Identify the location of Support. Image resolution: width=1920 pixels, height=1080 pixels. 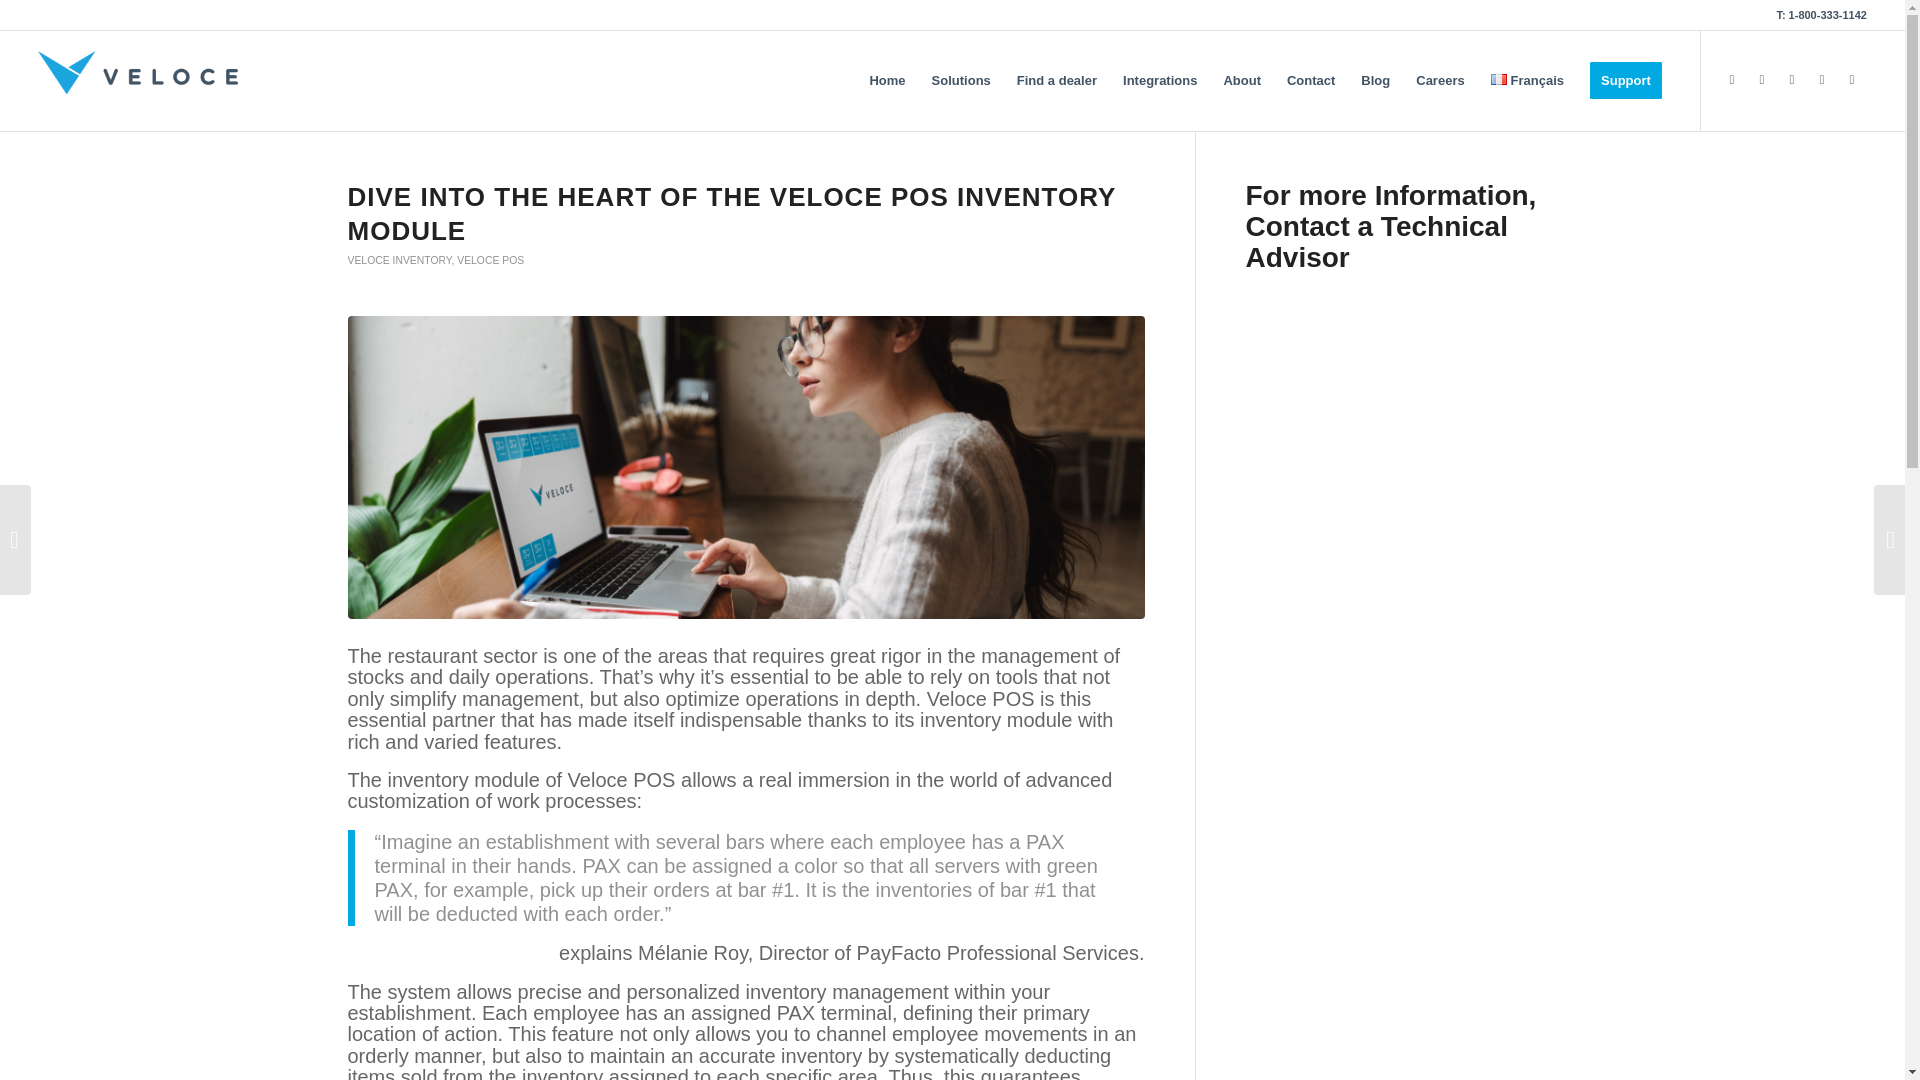
(1625, 80).